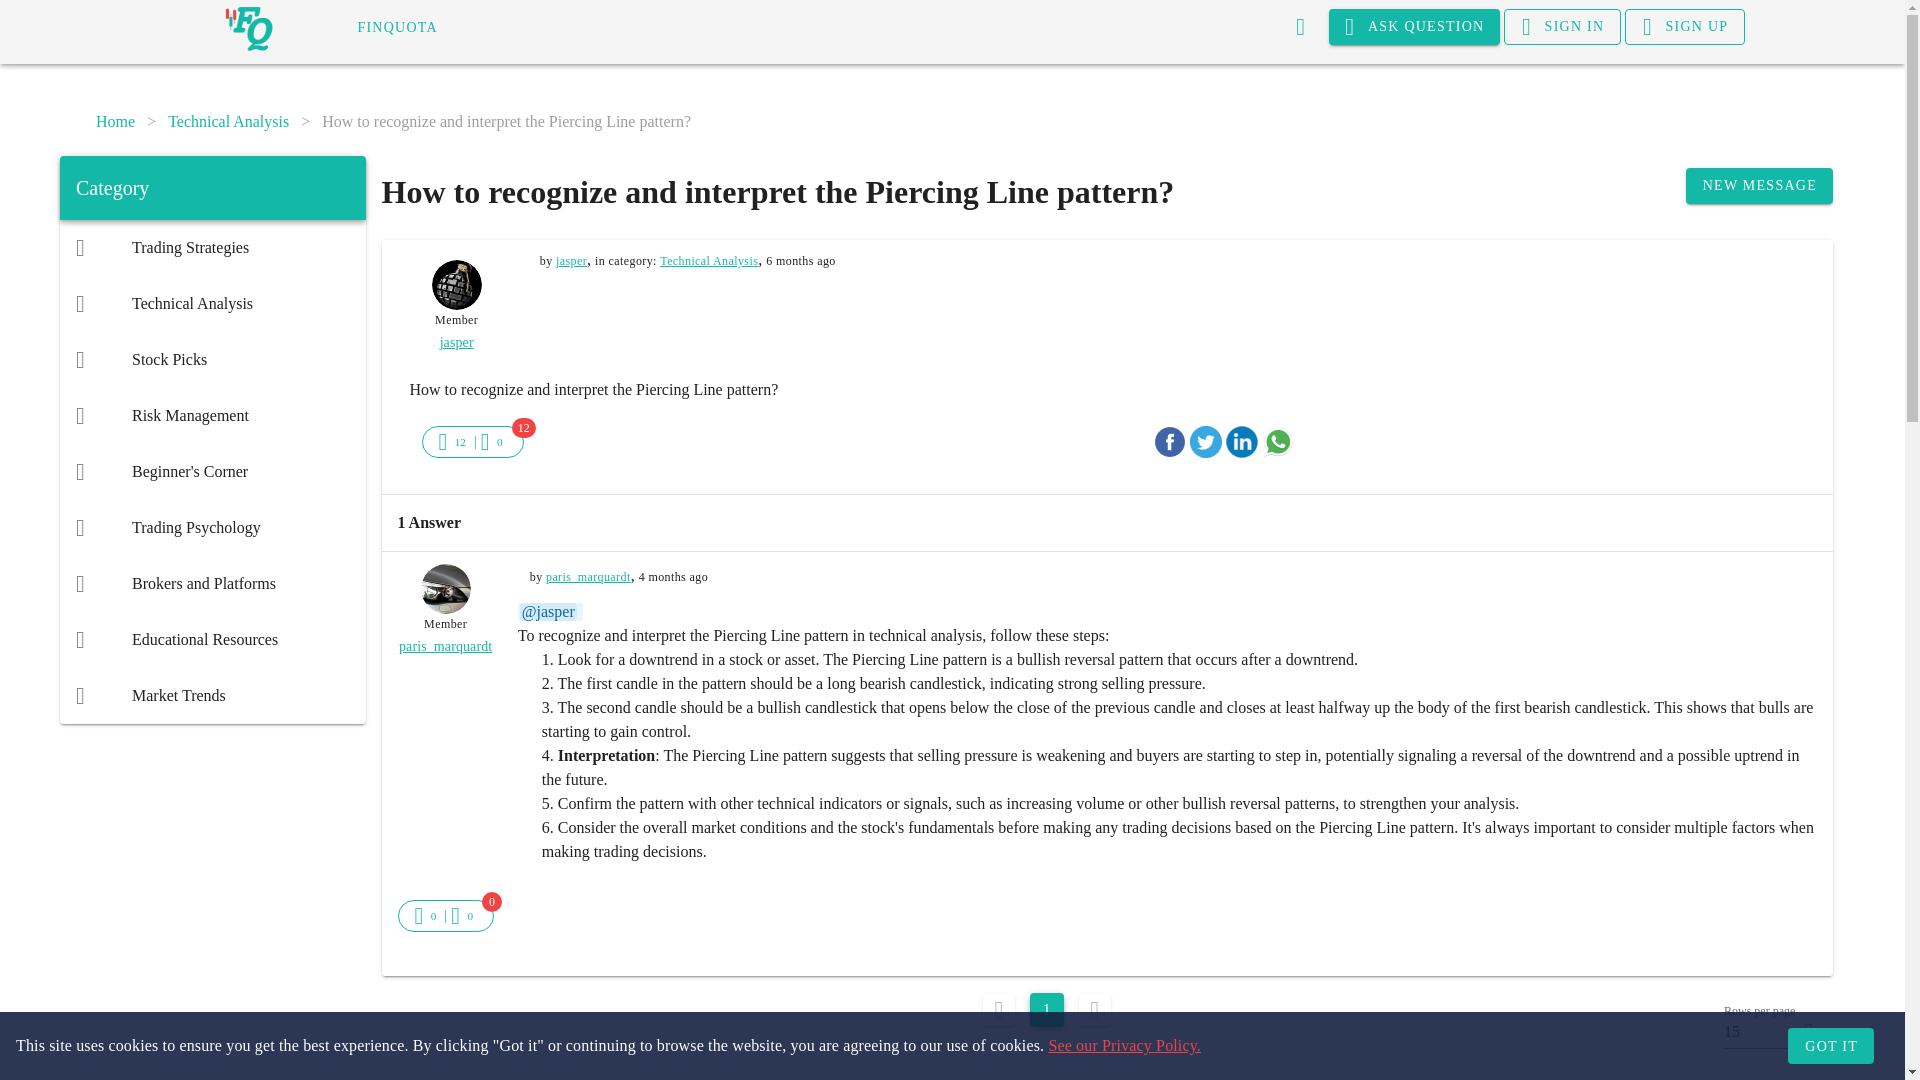 This screenshot has height=1080, width=1920. What do you see at coordinates (1414, 26) in the screenshot?
I see `ASK QUESTION` at bounding box center [1414, 26].